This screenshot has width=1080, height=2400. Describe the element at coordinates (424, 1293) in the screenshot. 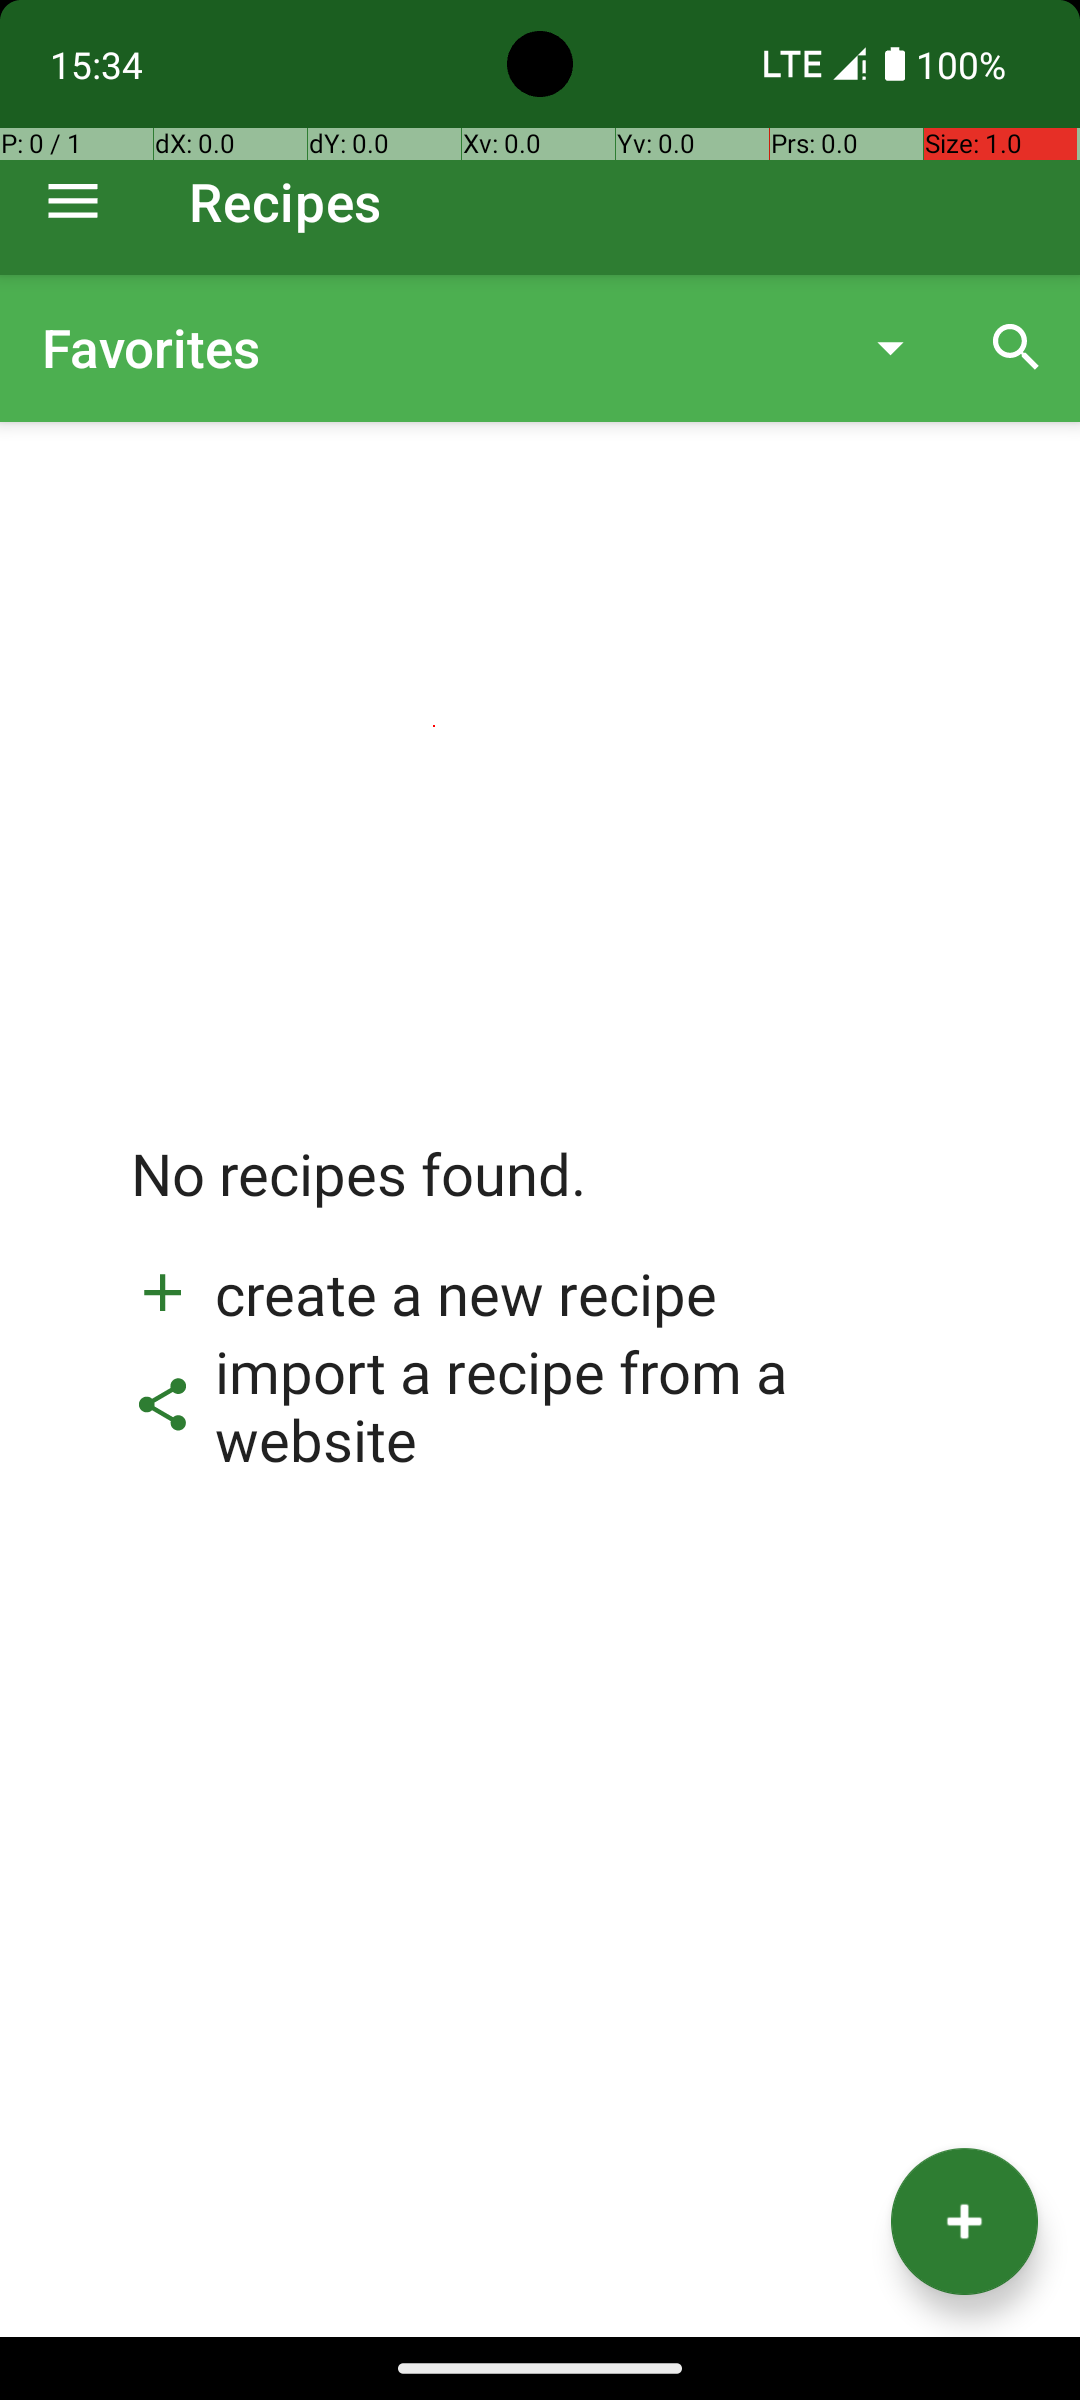

I see `create a new recipe` at that location.